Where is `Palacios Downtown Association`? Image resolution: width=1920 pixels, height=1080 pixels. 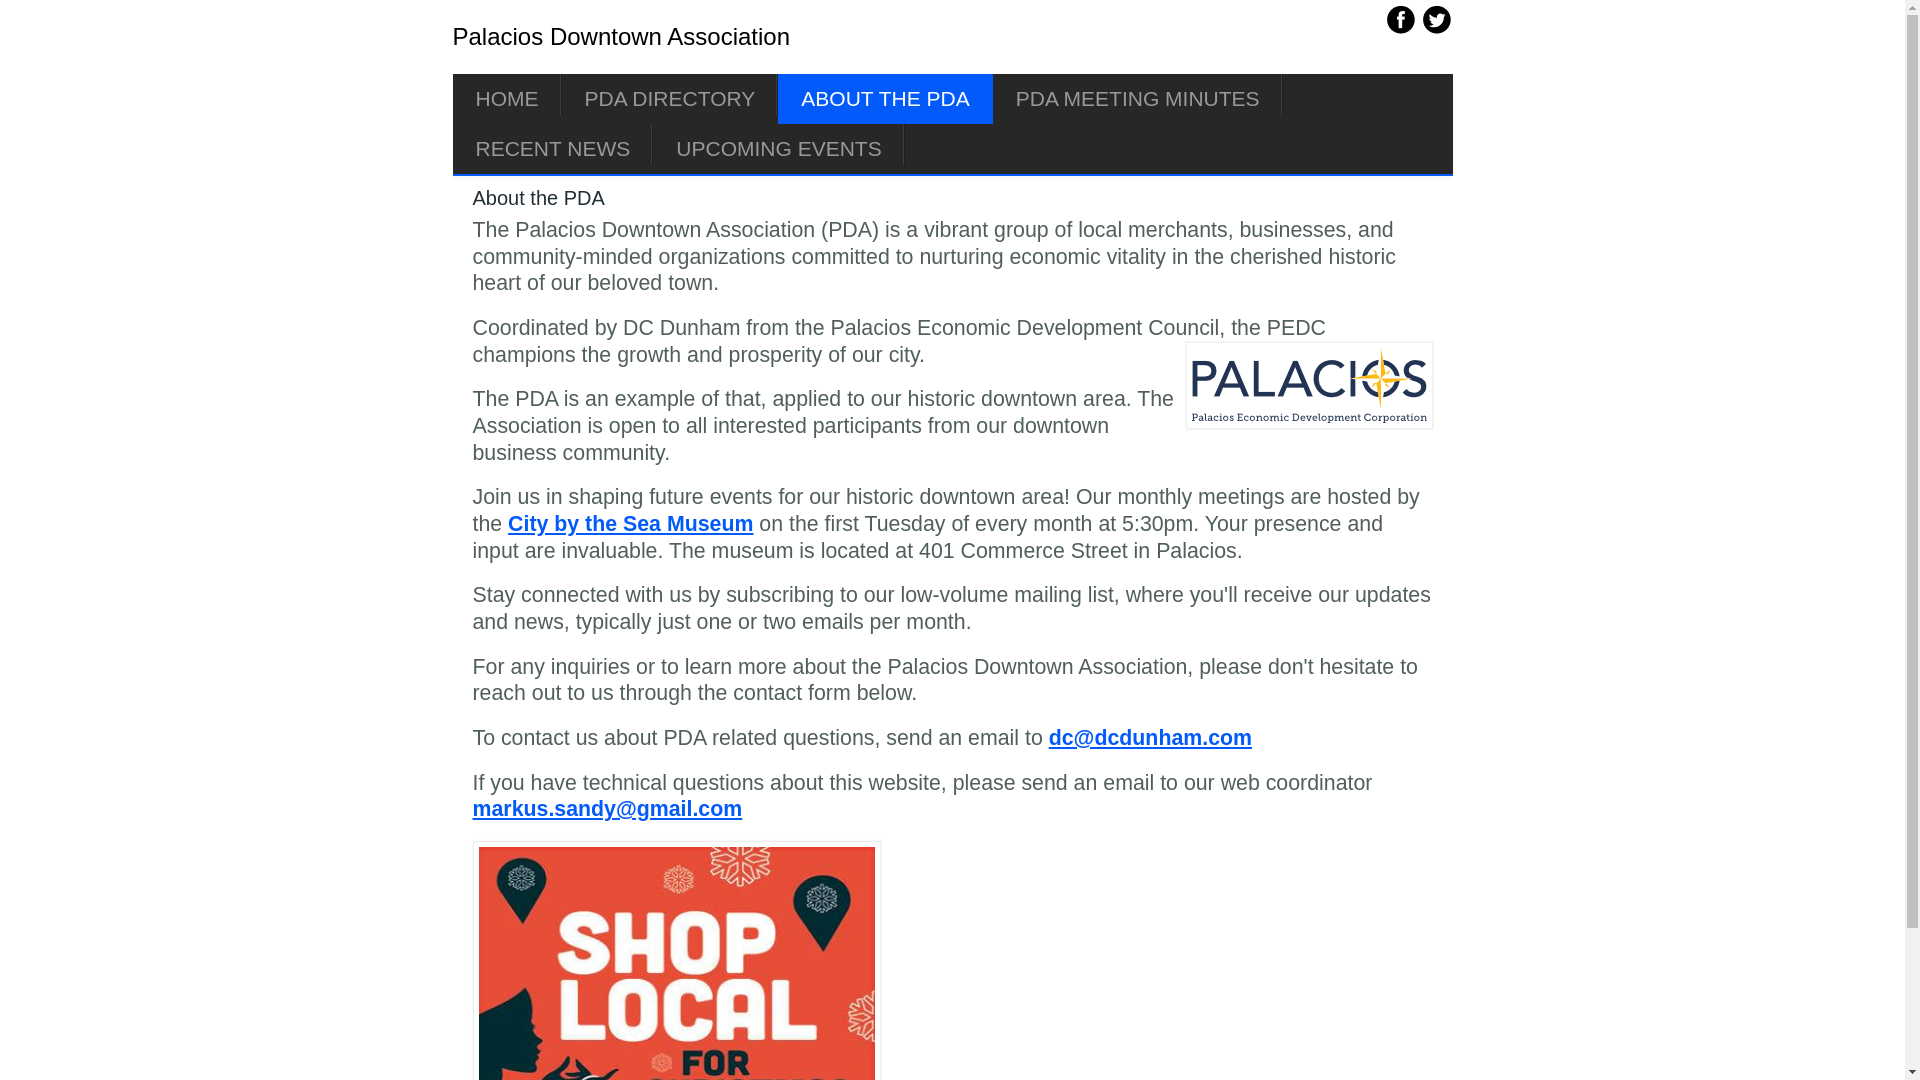
Palacios Downtown Association is located at coordinates (620, 36).